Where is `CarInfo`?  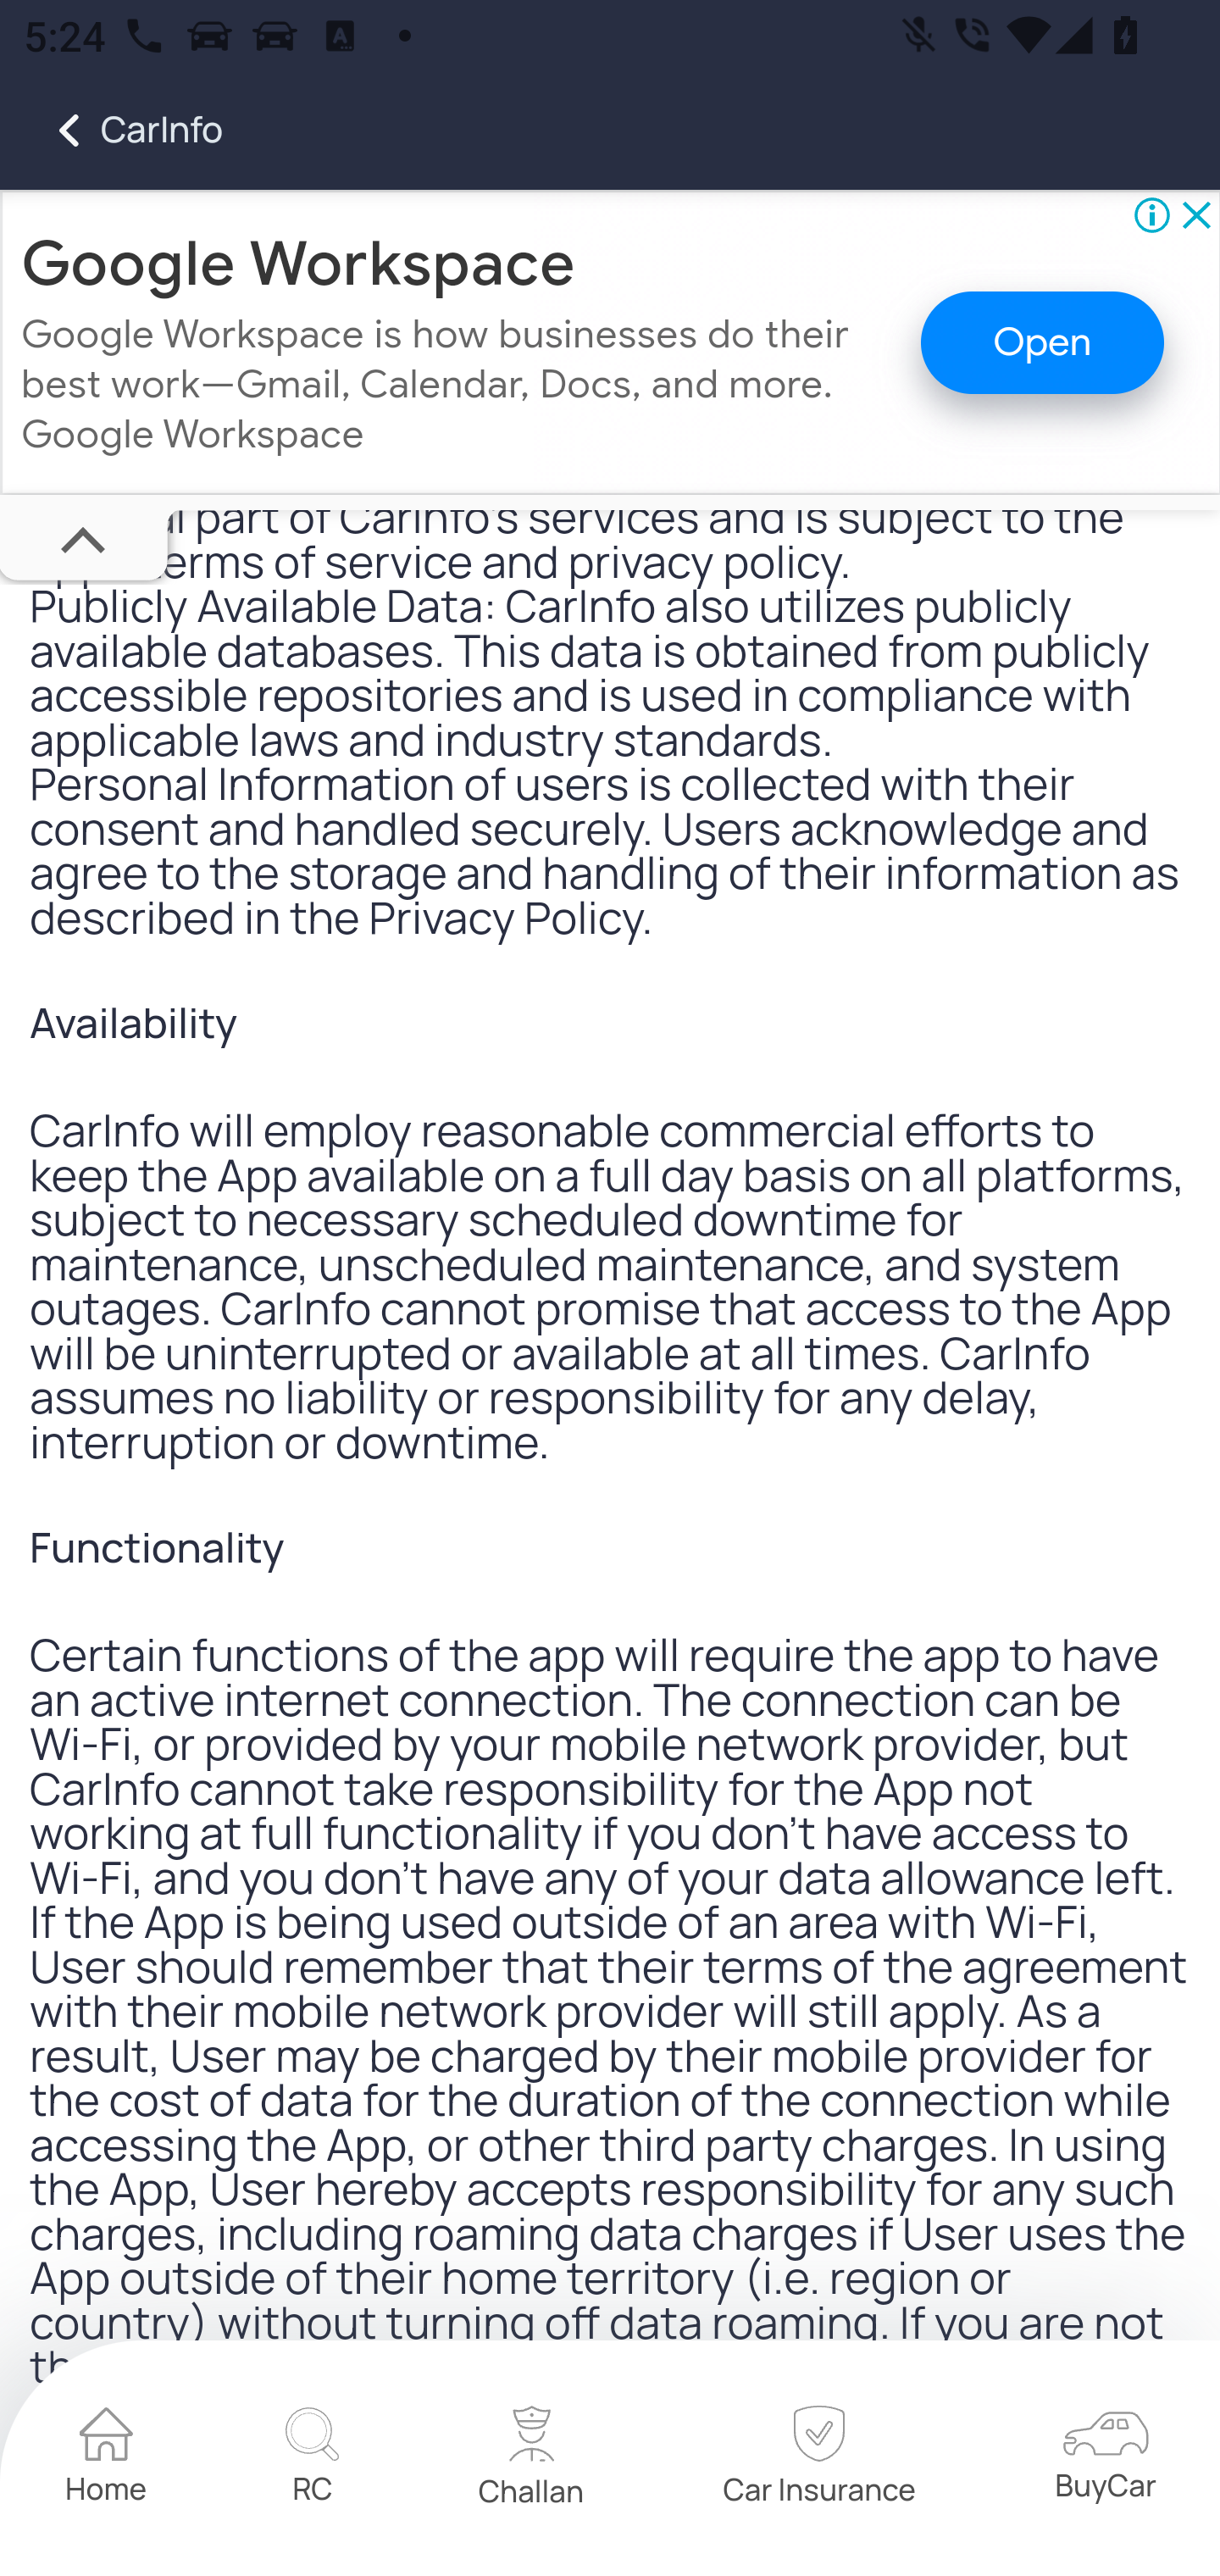 CarInfo is located at coordinates (112, 130).